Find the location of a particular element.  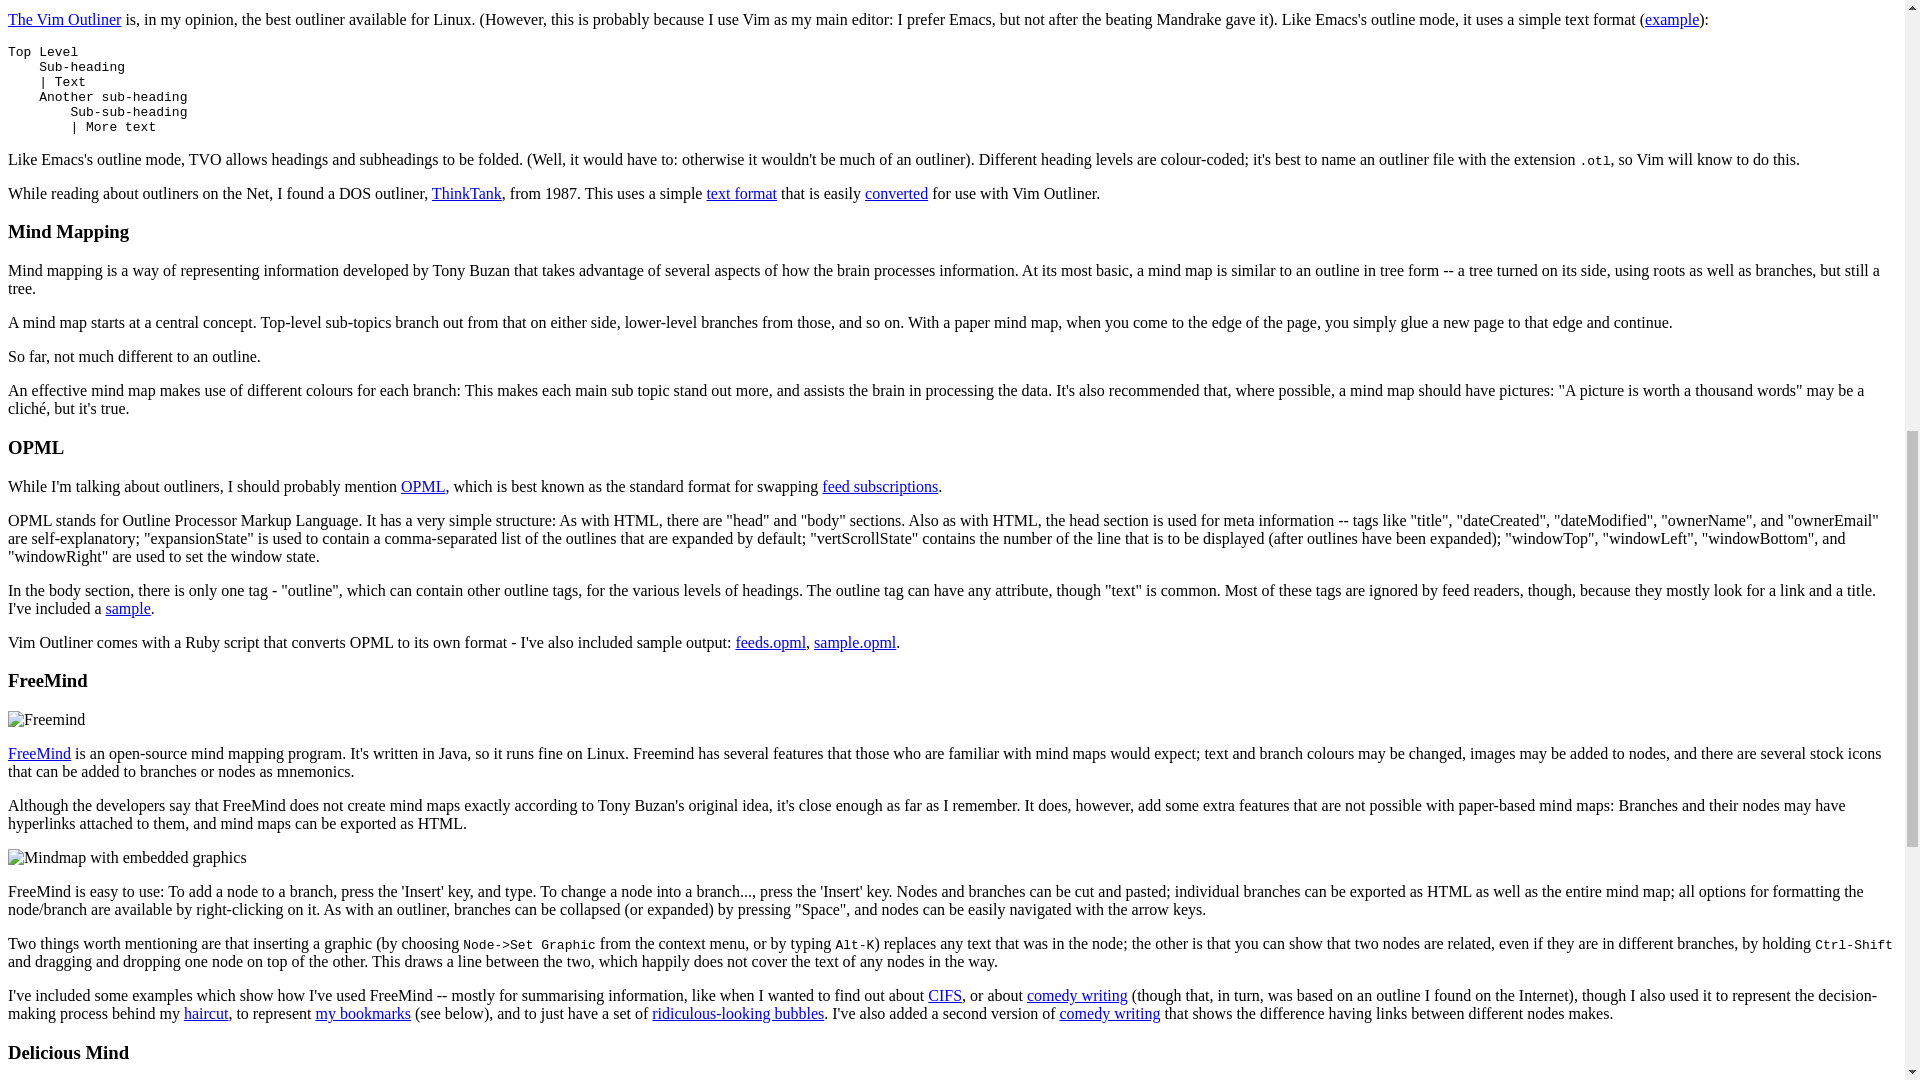

feeds.opml is located at coordinates (770, 642).